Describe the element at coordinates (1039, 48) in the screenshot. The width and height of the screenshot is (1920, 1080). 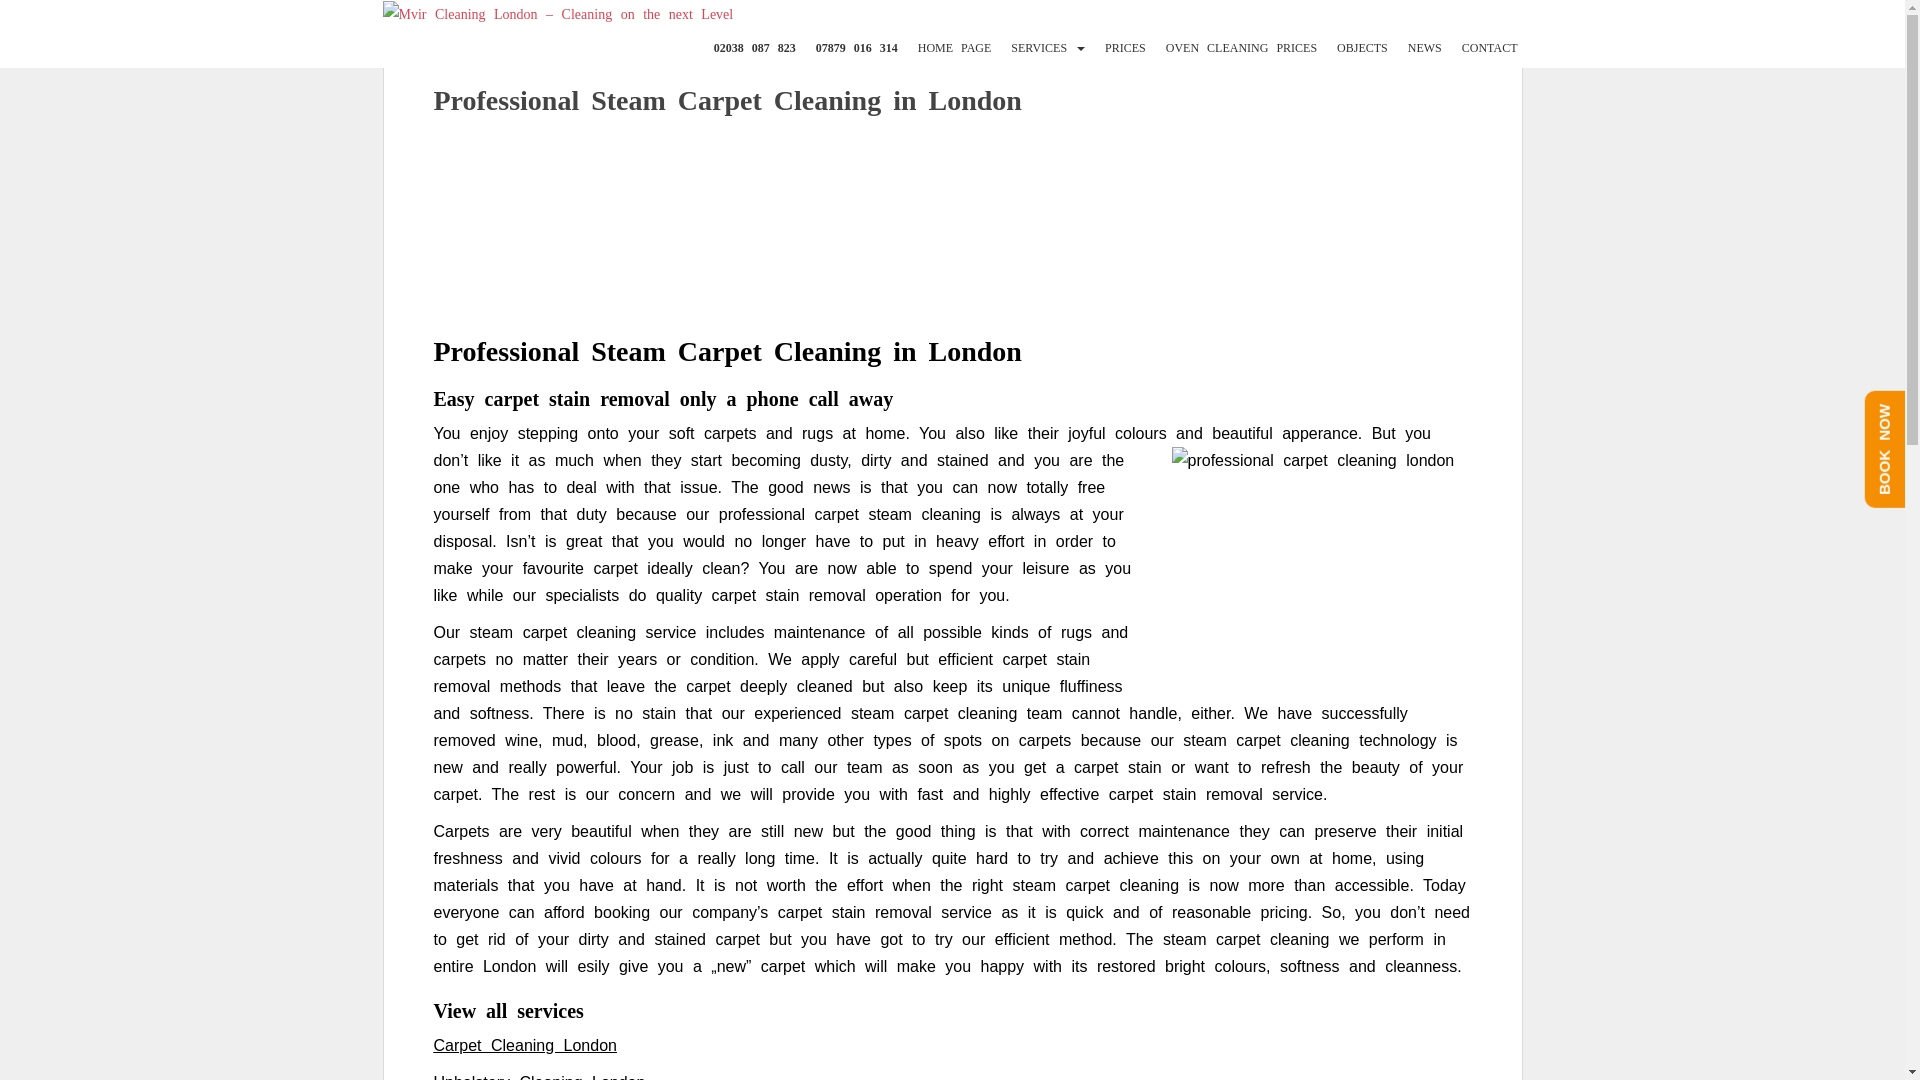
I see `SERVICES` at that location.